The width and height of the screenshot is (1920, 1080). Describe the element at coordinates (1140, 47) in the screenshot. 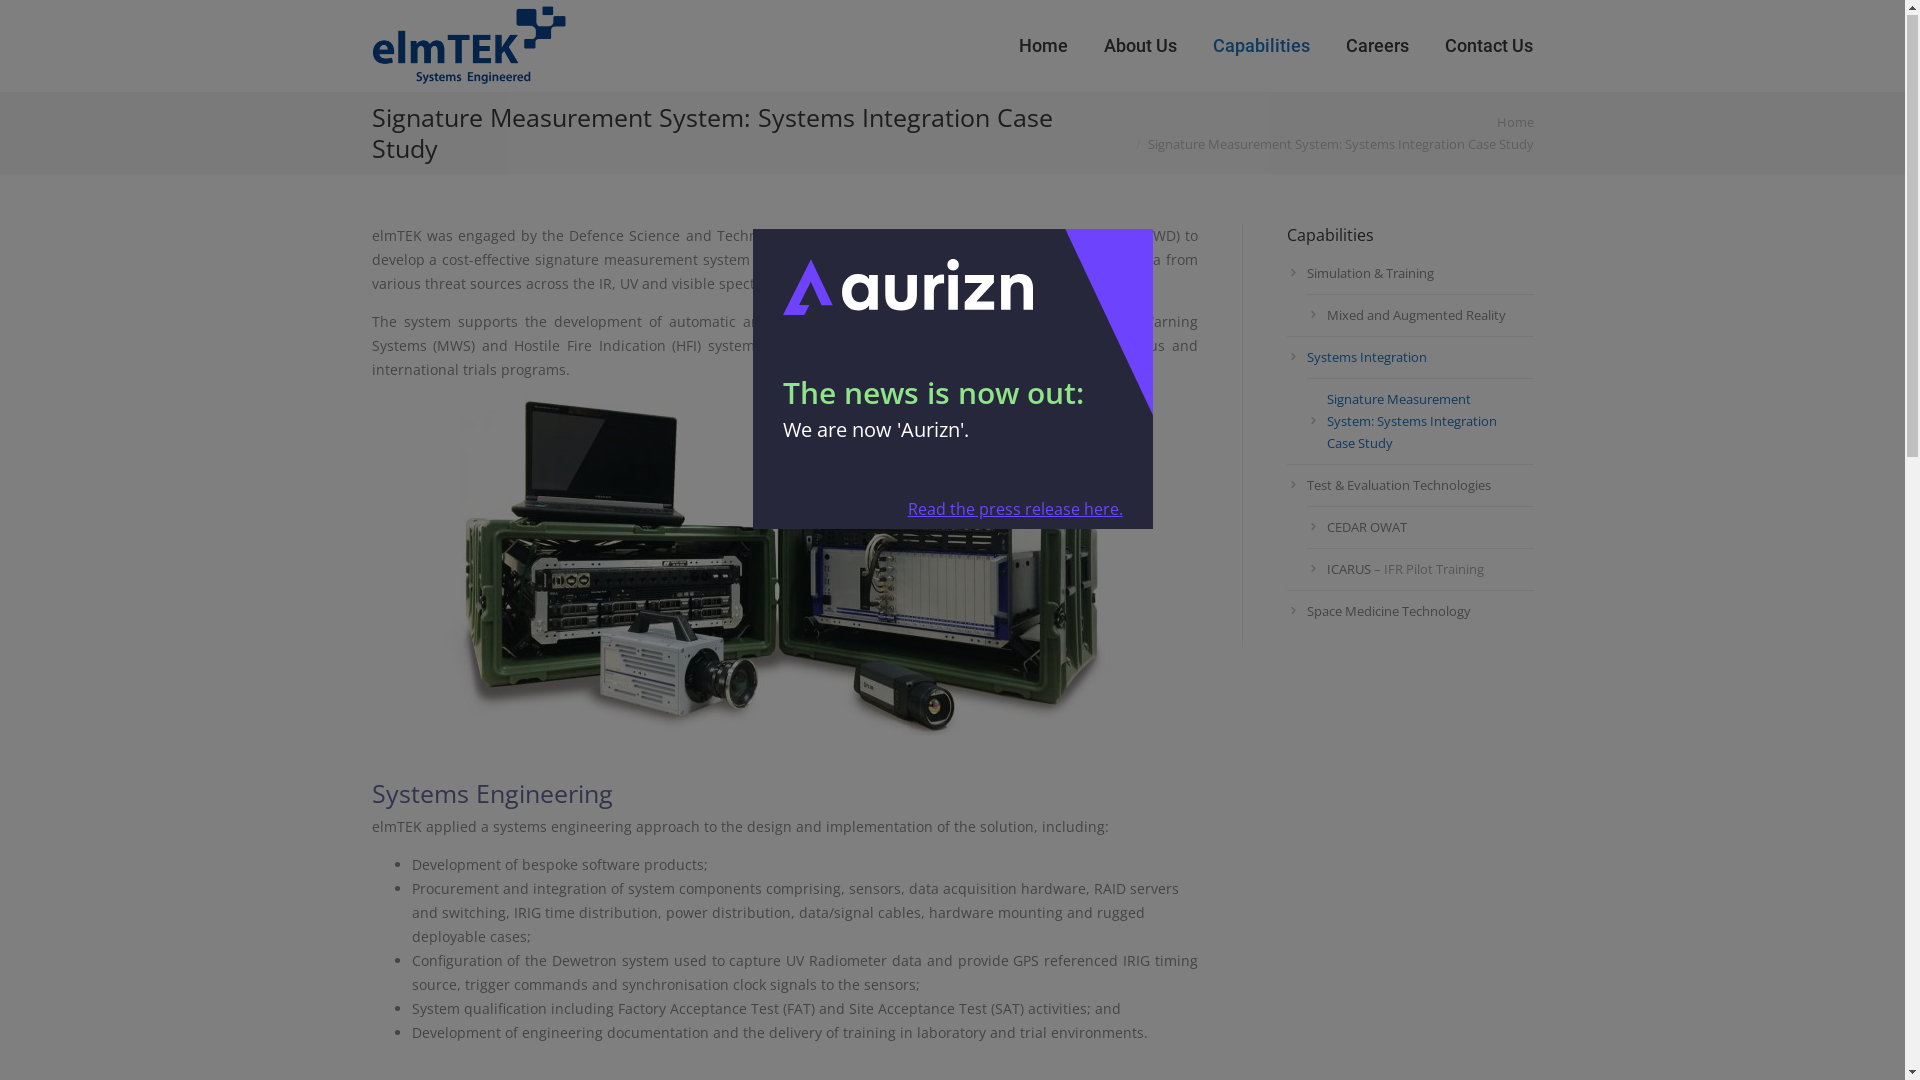

I see `About Us` at that location.